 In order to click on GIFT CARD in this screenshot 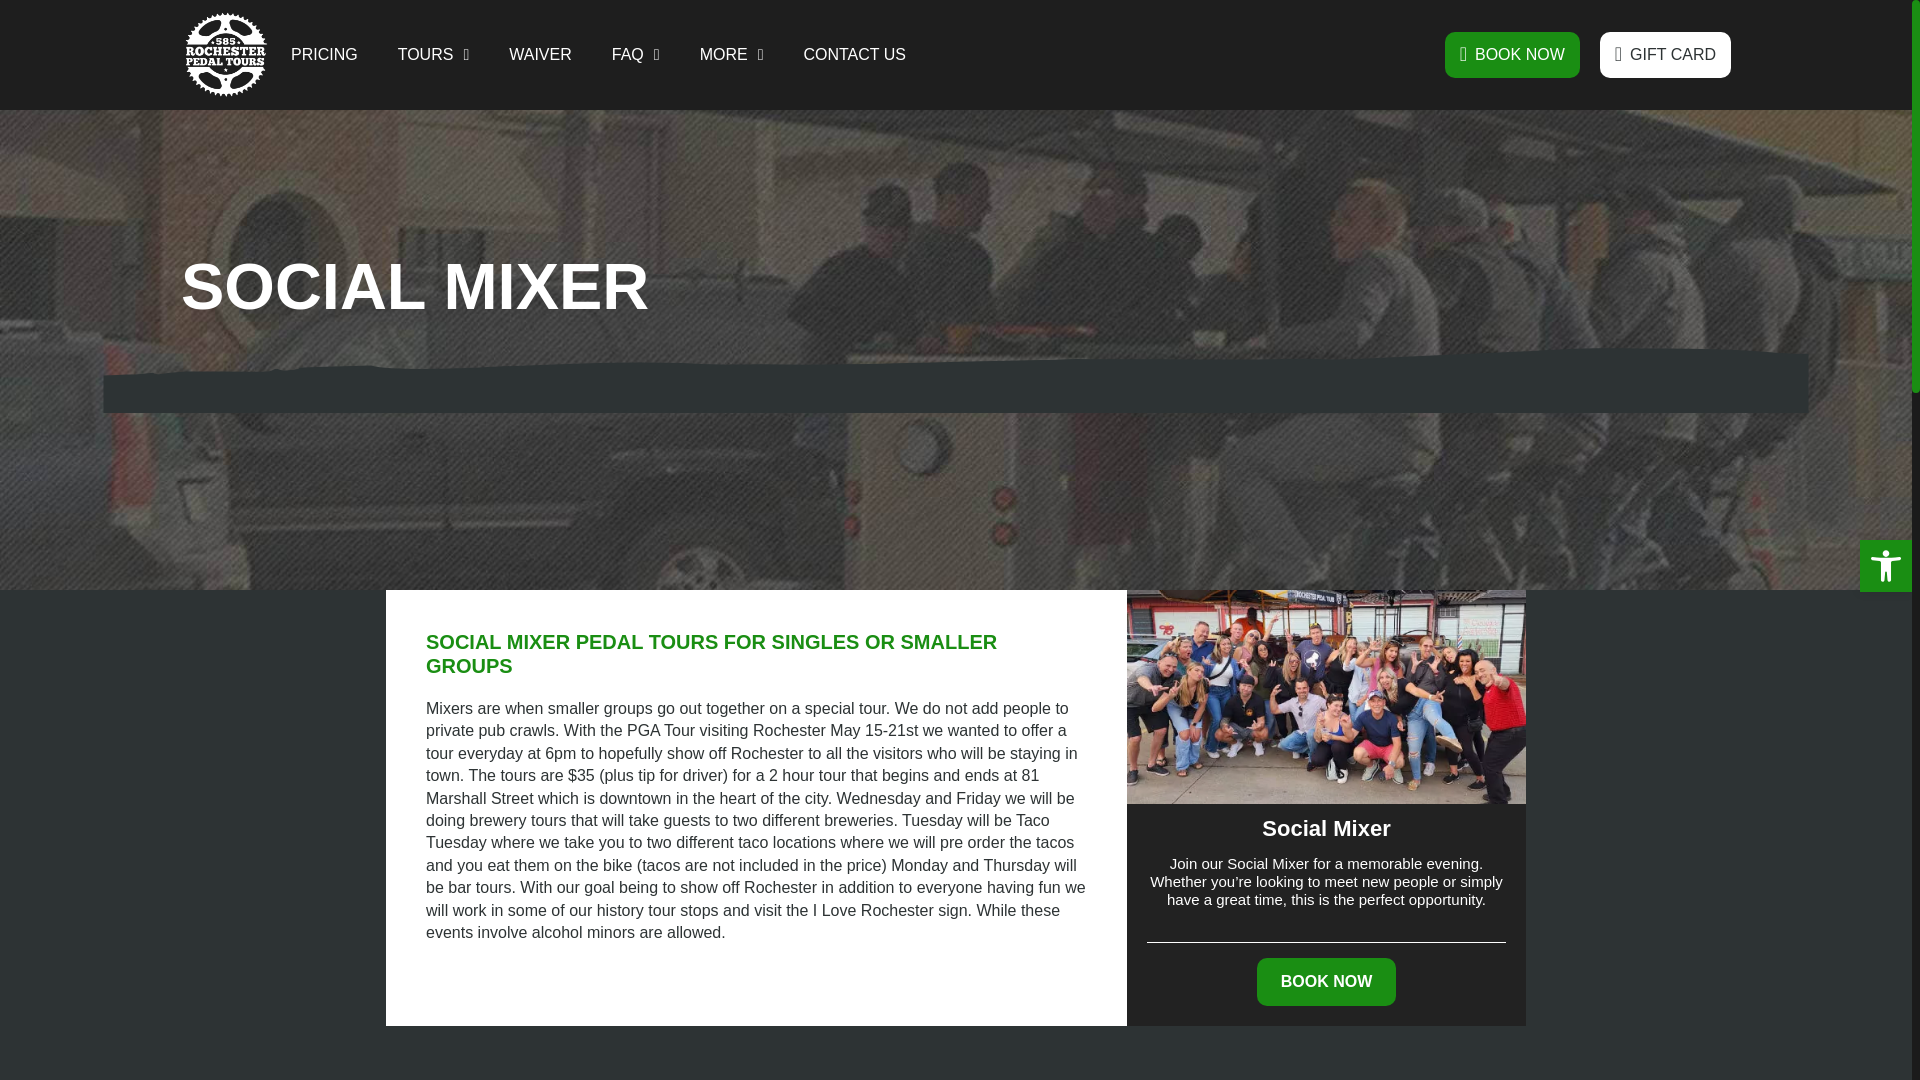, I will do `click(1665, 54)`.